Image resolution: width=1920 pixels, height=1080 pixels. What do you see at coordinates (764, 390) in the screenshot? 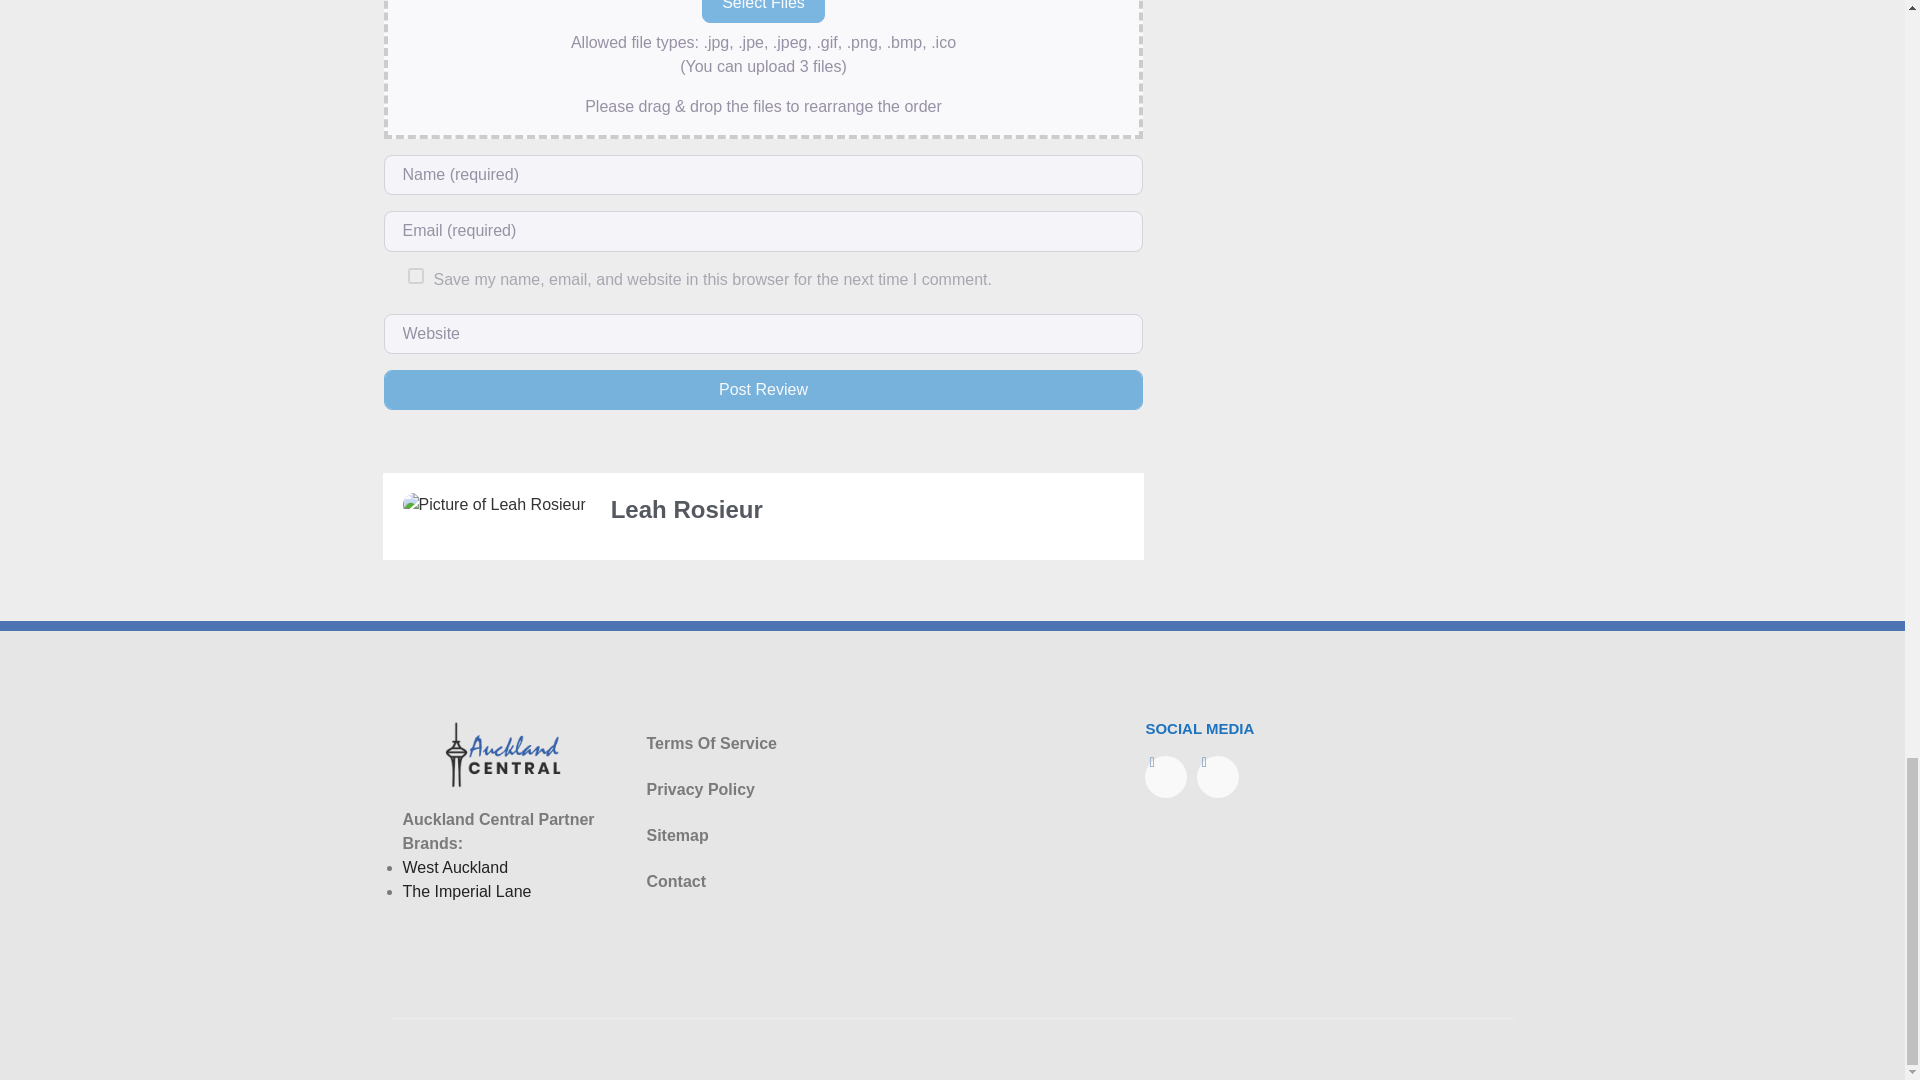
I see `Post Review` at bounding box center [764, 390].